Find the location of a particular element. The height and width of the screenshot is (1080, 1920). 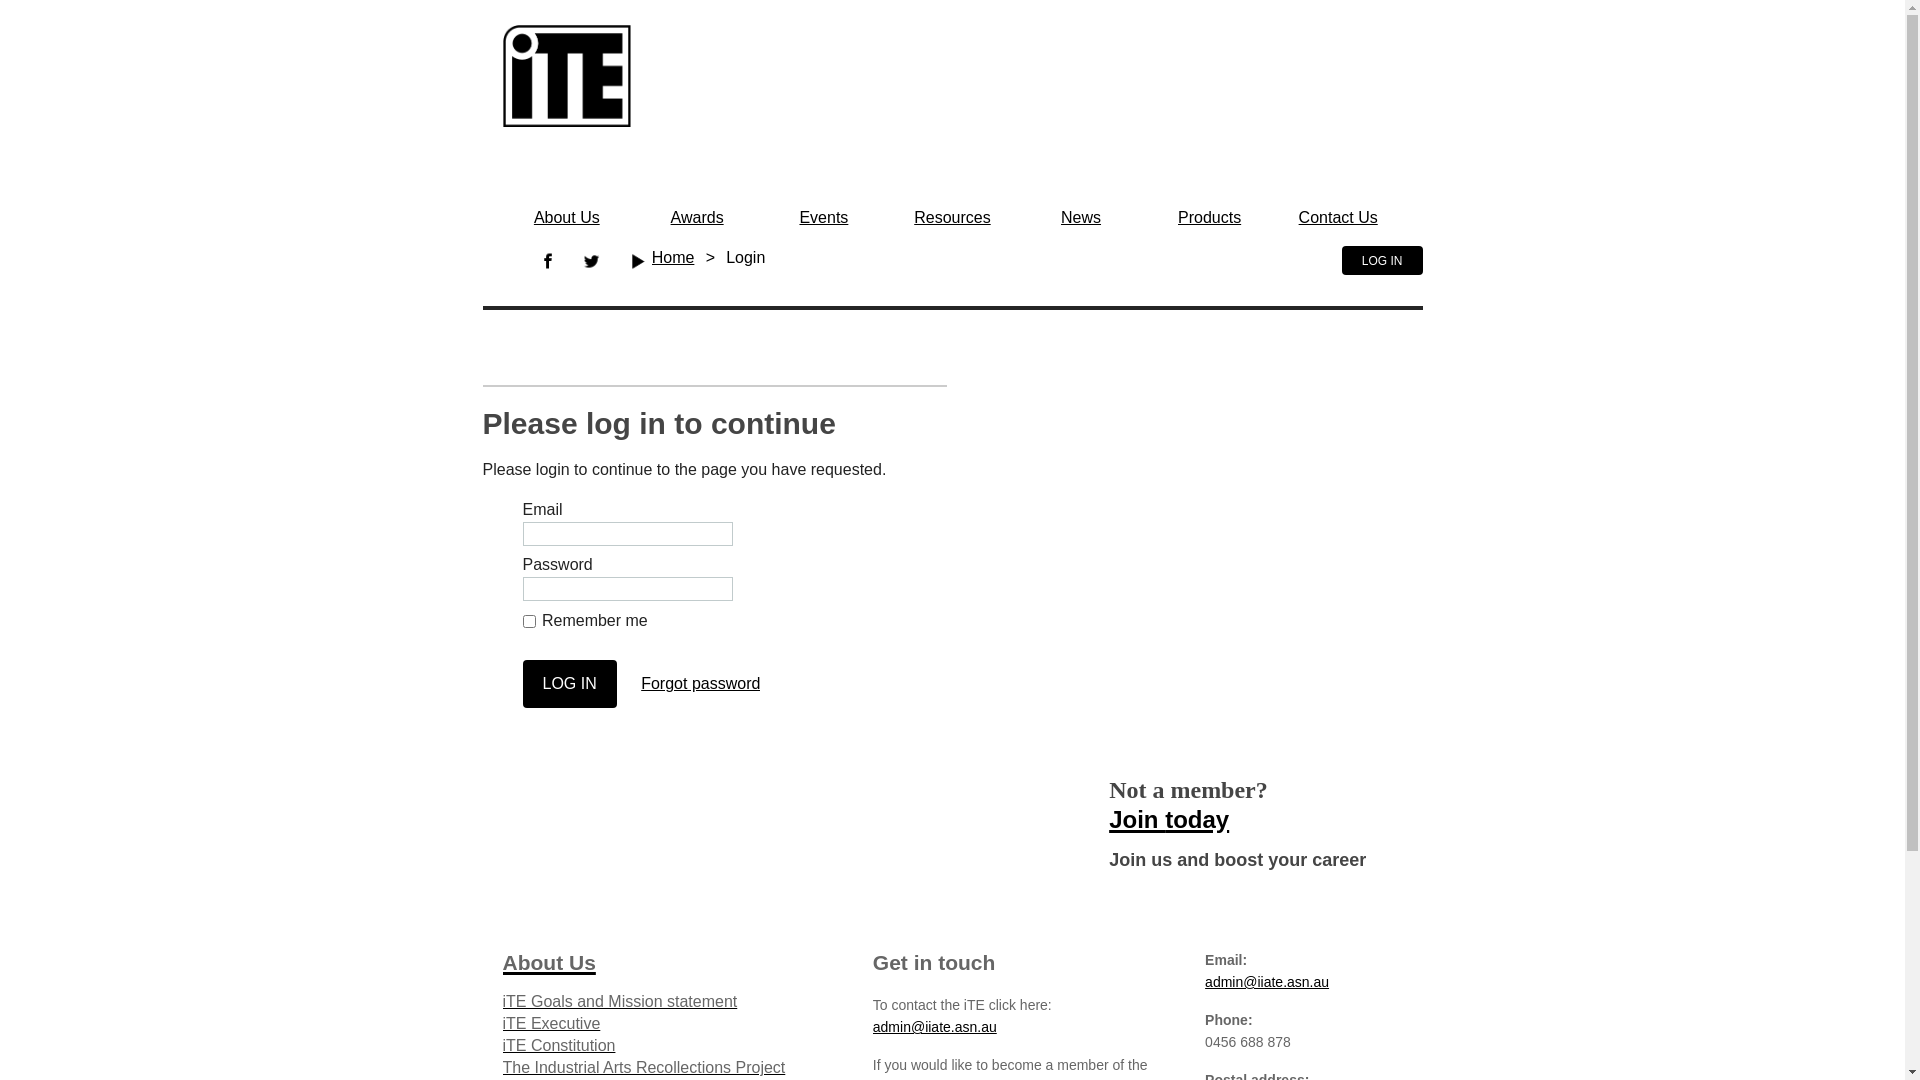

iTE Constitution is located at coordinates (558, 1046).